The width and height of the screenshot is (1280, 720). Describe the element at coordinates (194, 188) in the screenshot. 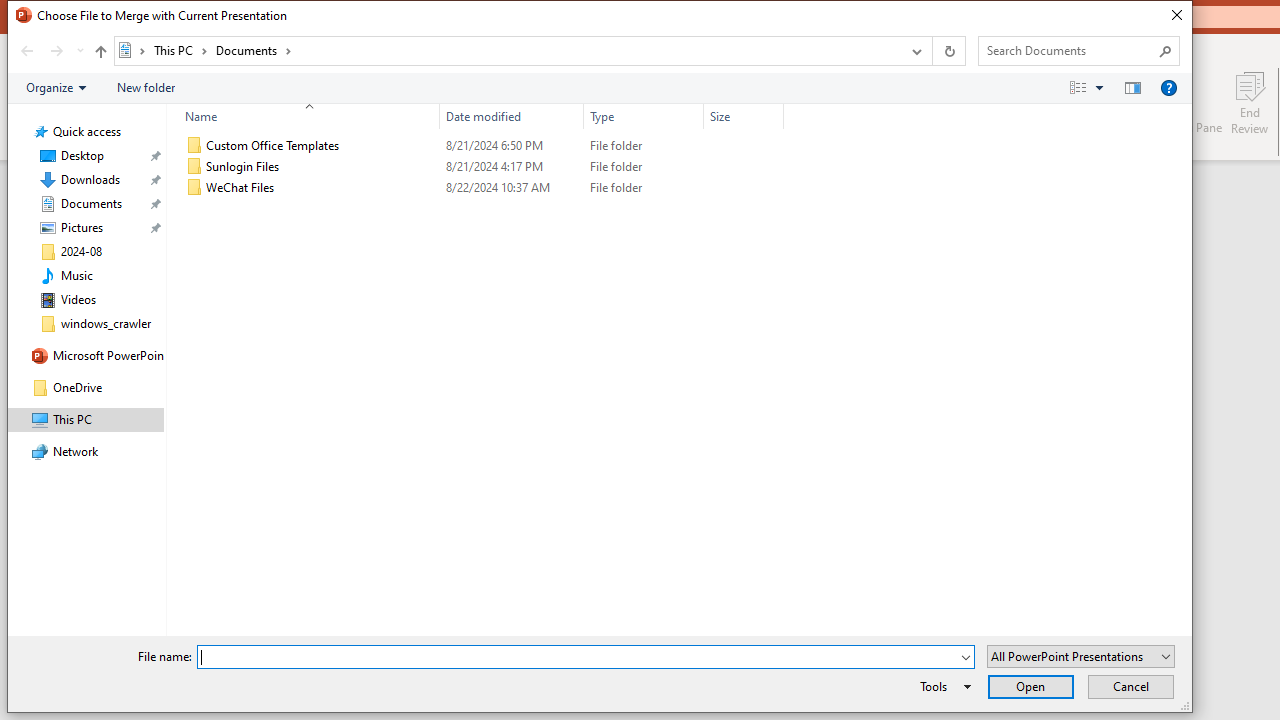

I see `Class: UIImage` at that location.